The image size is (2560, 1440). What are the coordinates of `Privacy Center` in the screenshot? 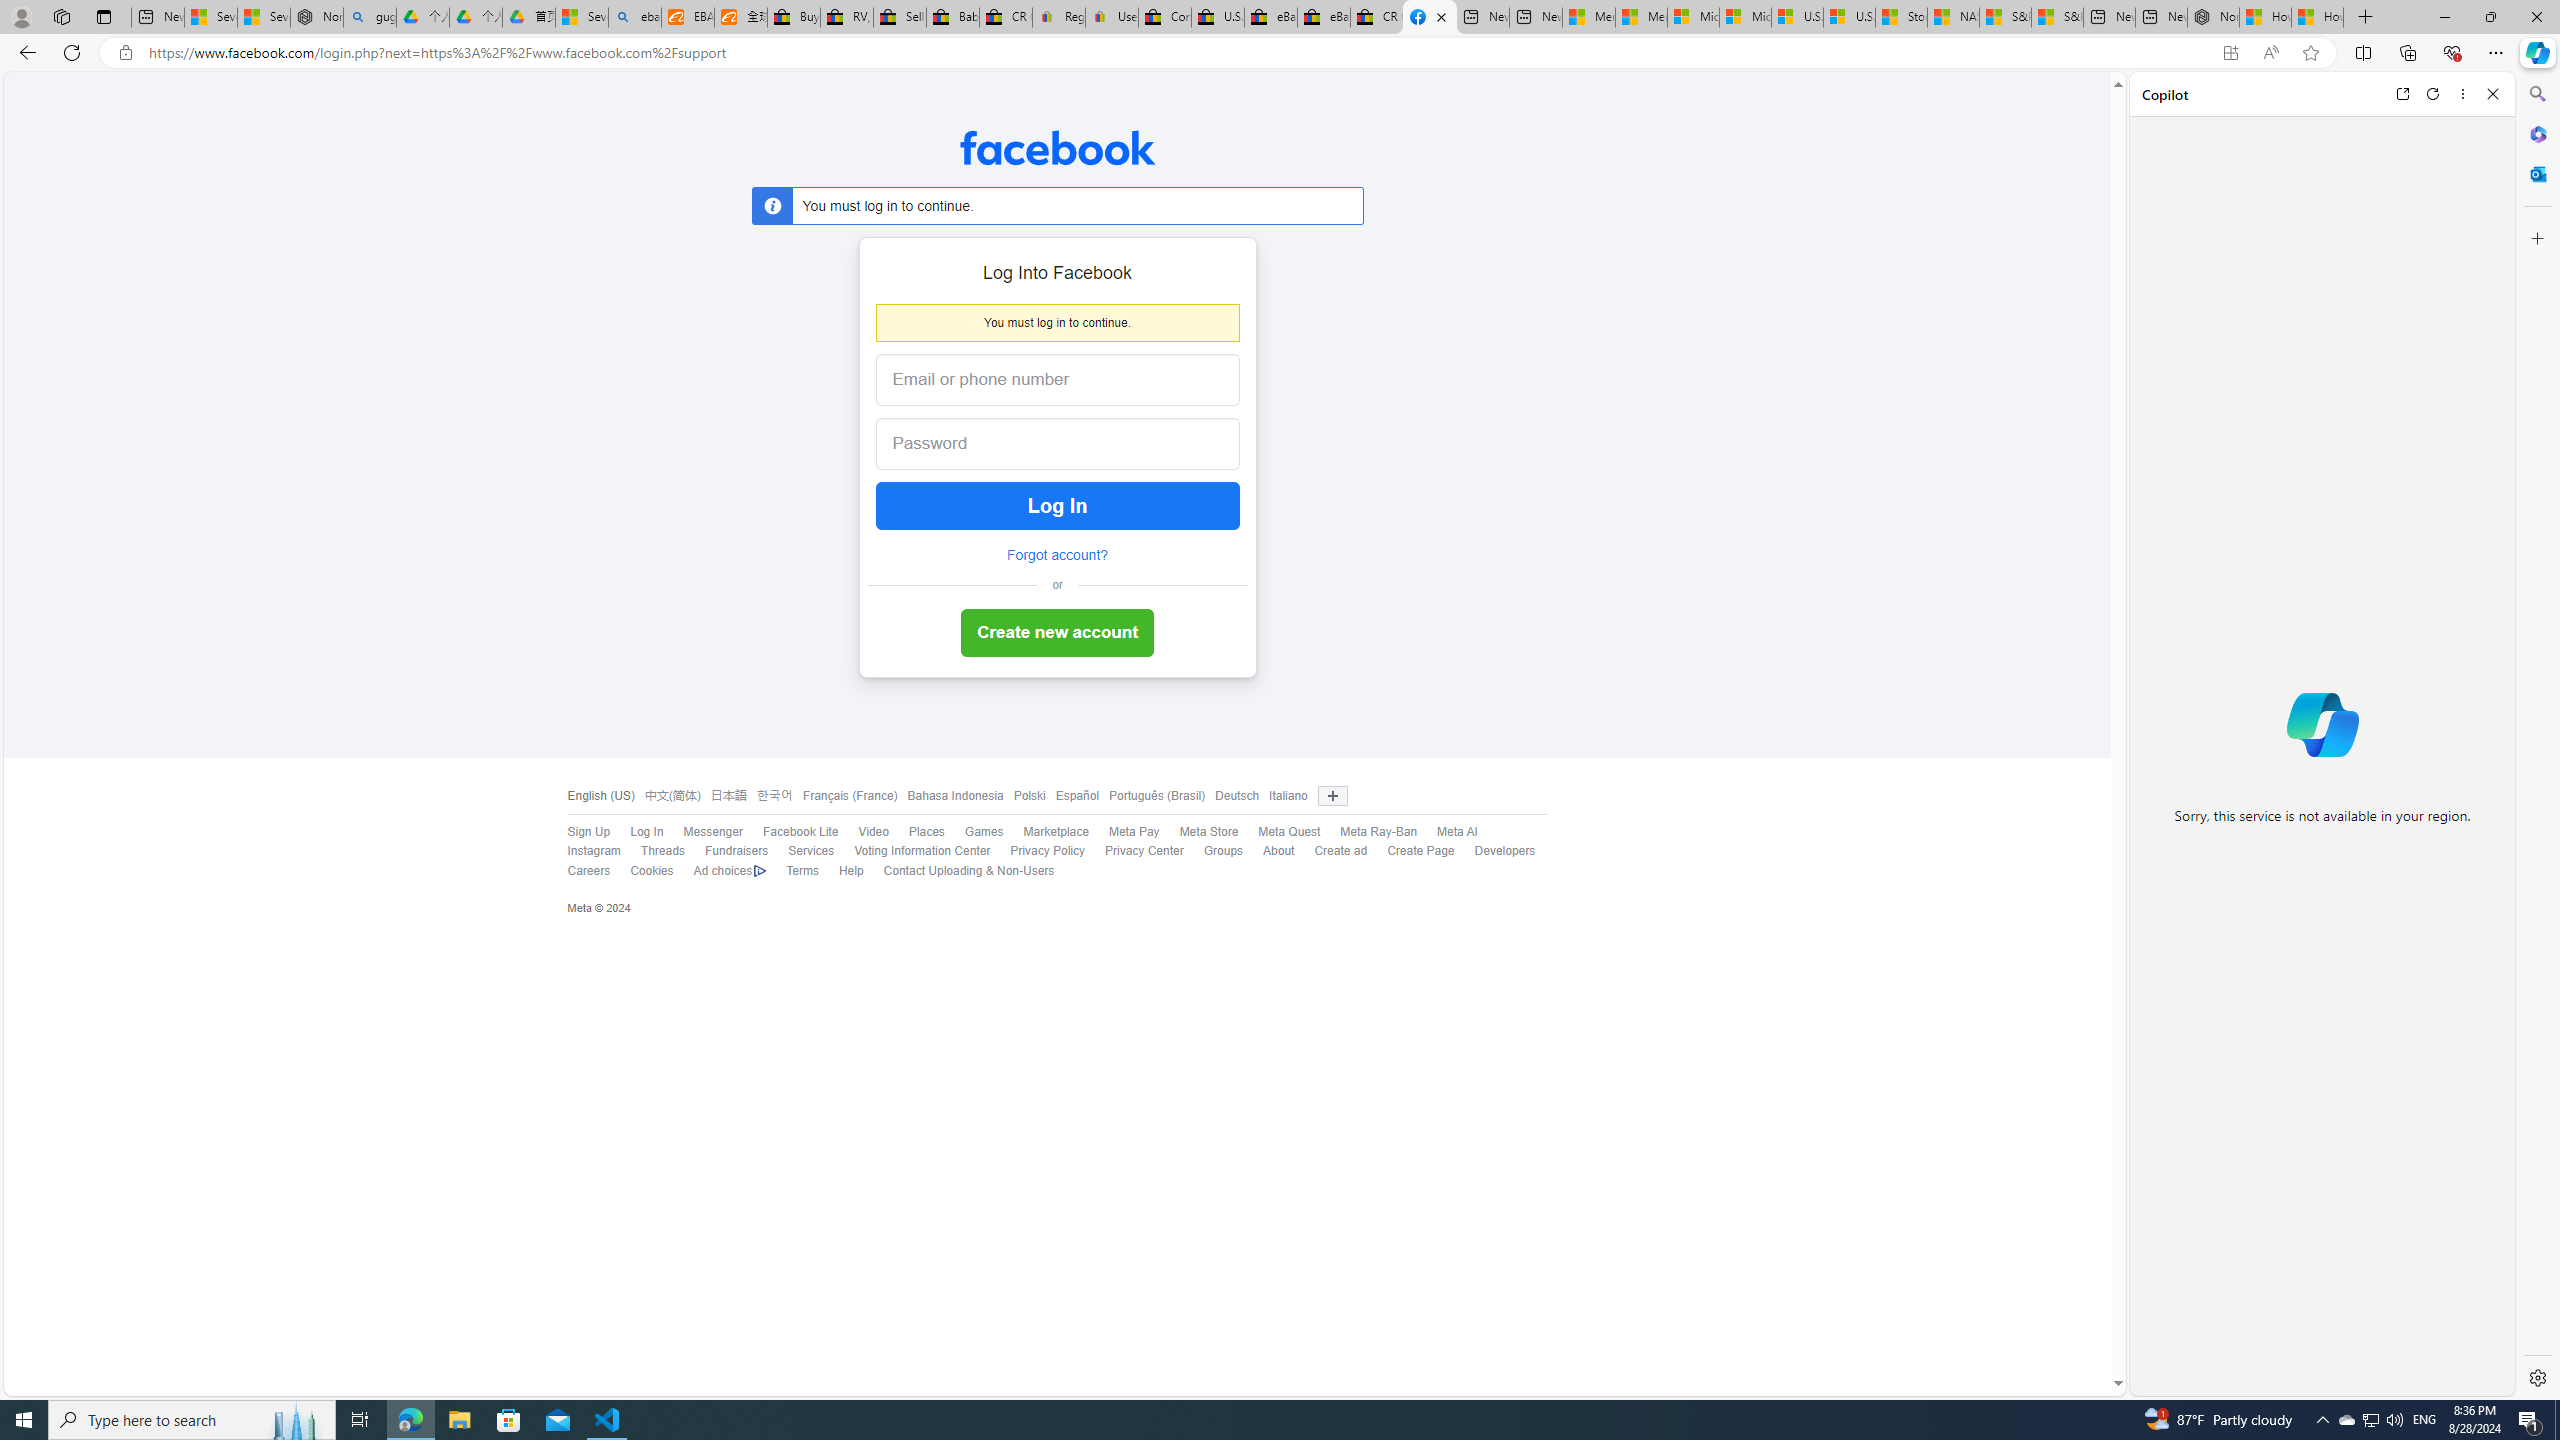 It's located at (1134, 852).